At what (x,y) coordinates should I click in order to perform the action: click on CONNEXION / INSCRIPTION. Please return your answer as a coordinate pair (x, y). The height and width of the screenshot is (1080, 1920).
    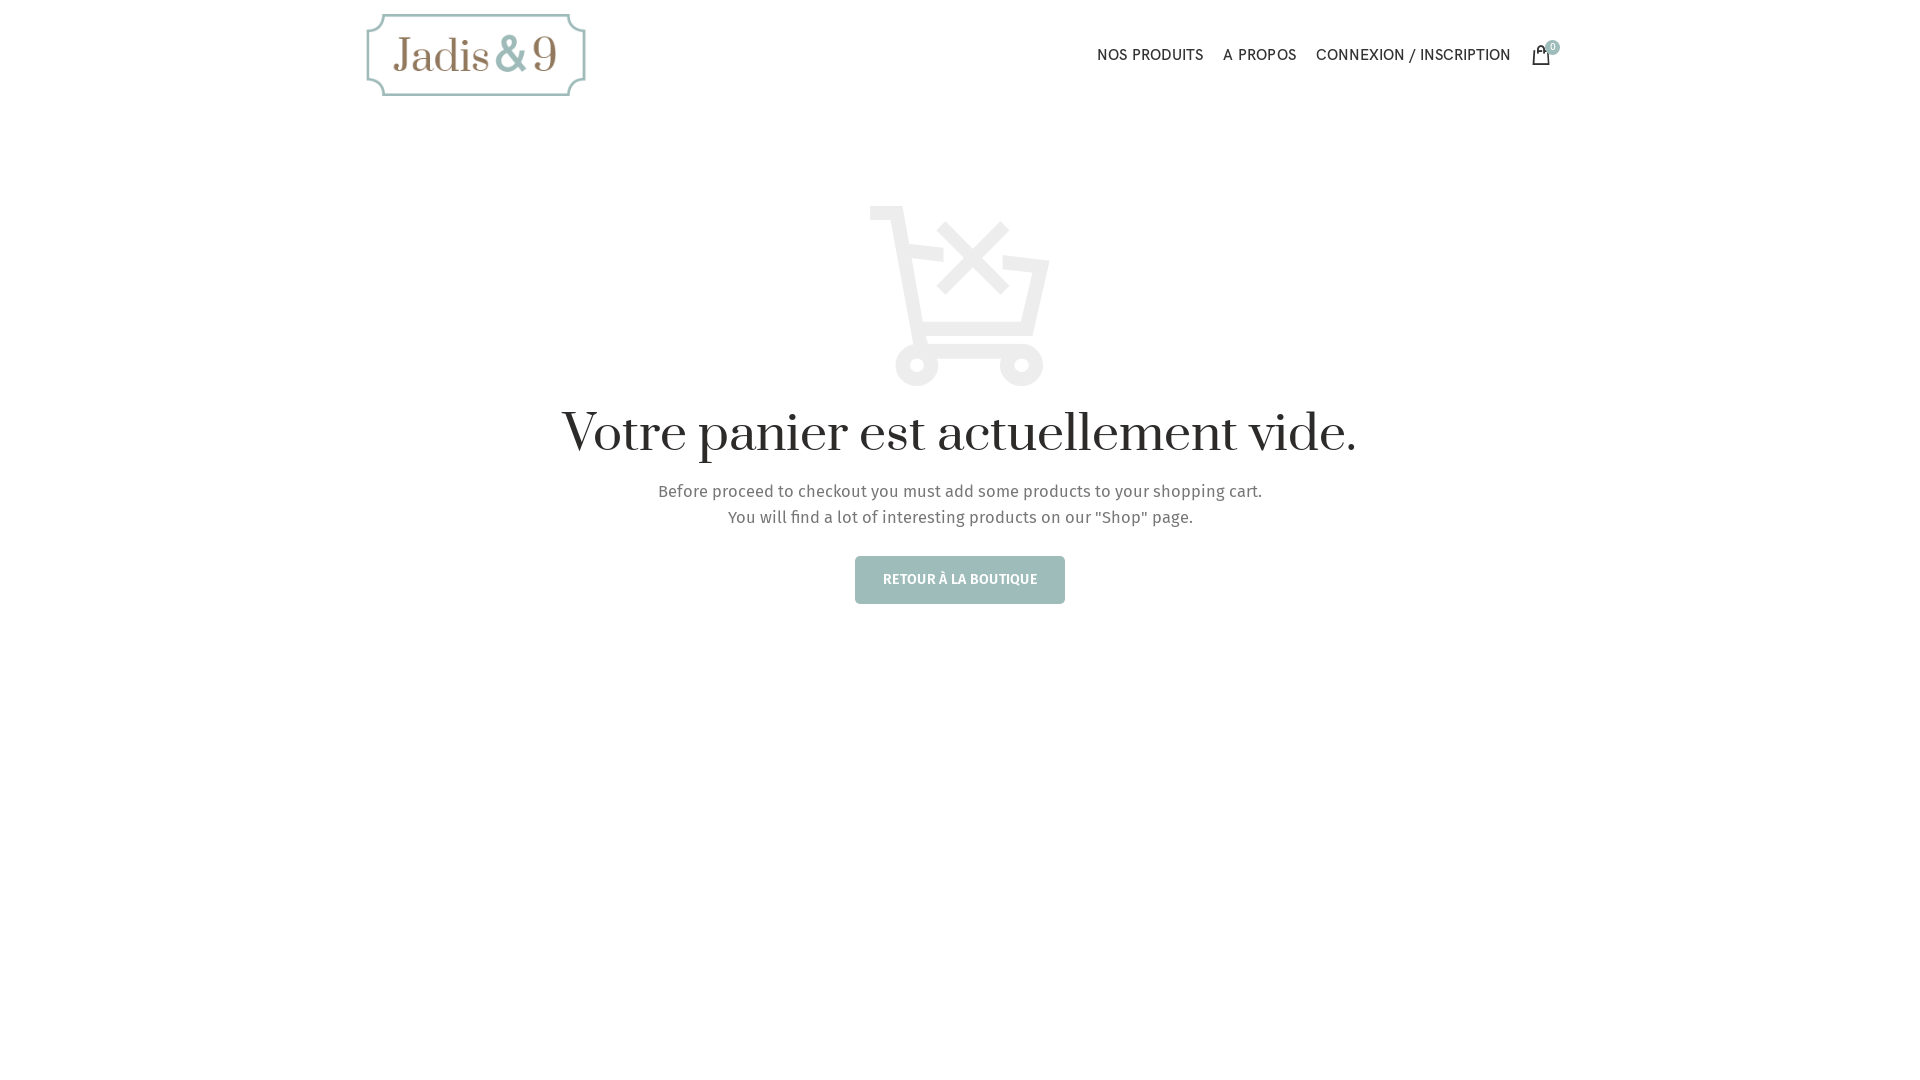
    Looking at the image, I should click on (1414, 55).